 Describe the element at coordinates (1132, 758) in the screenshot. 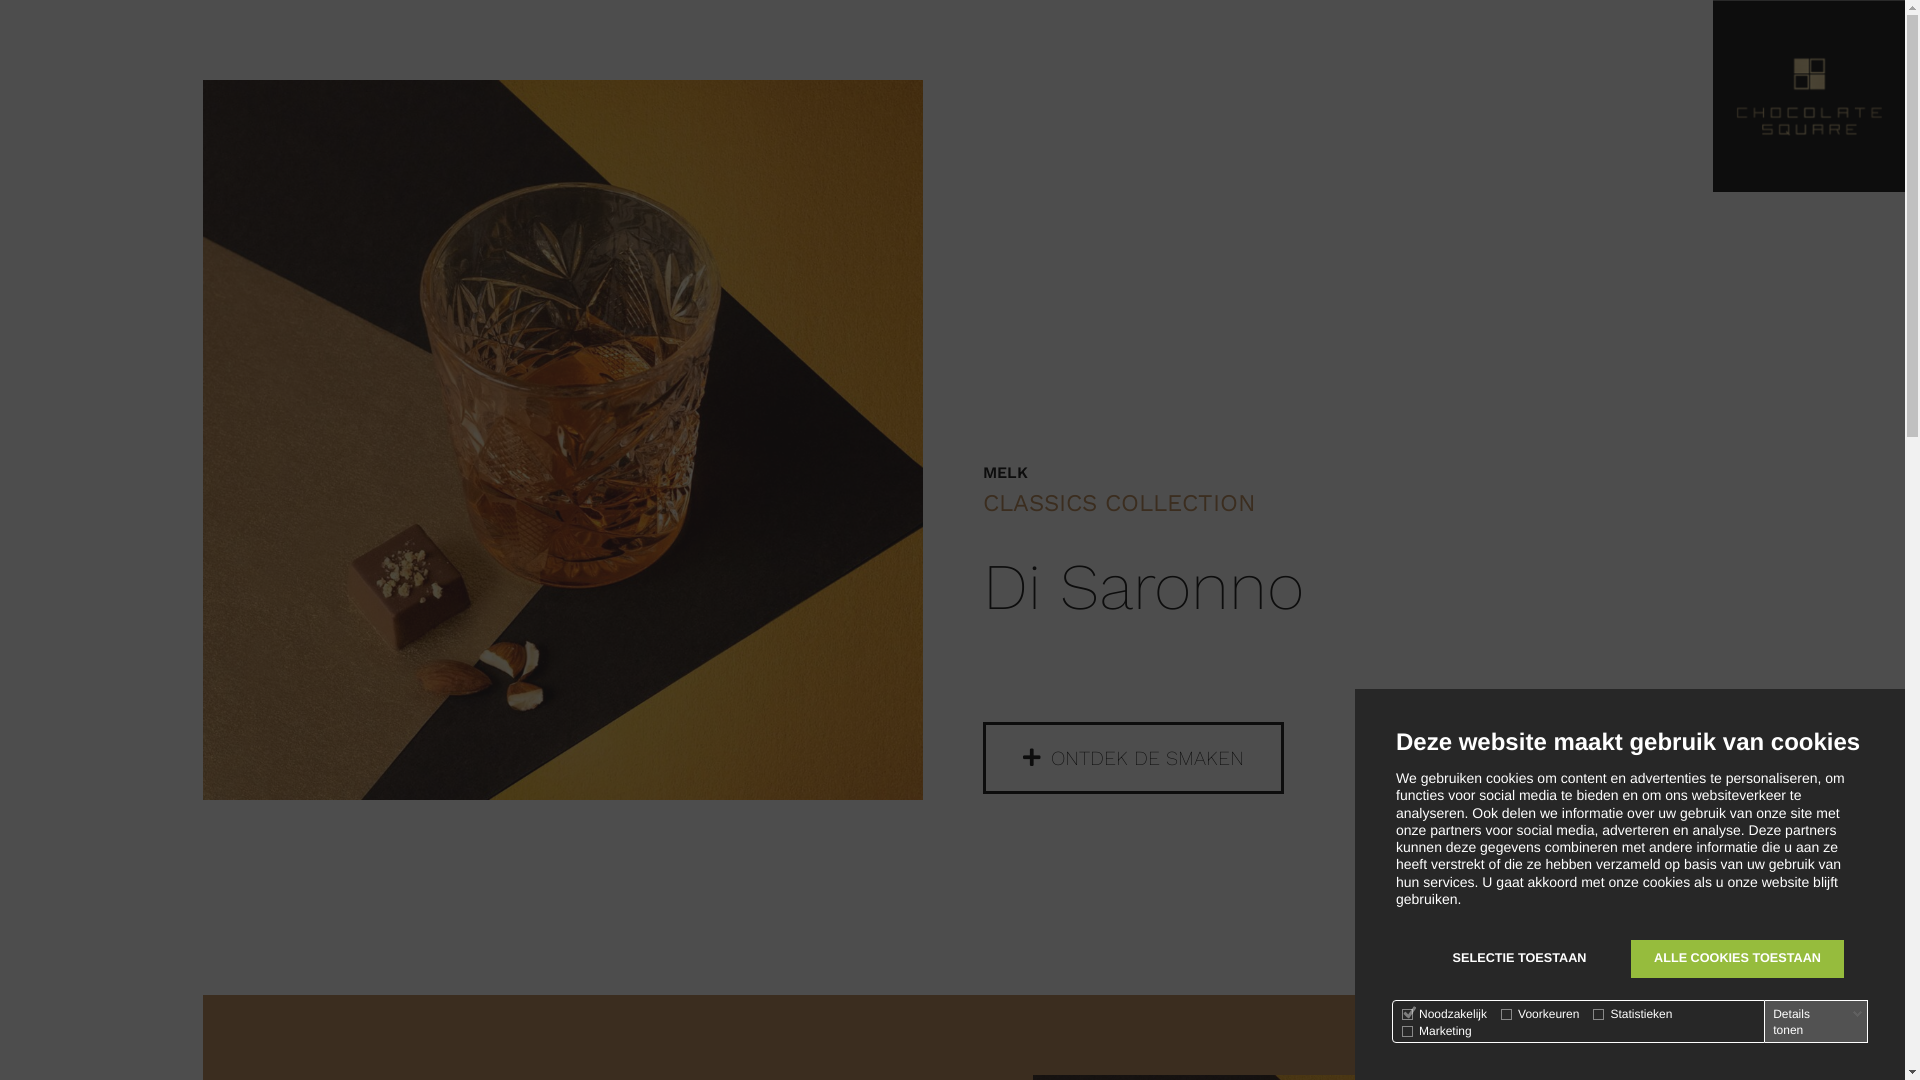

I see `ONTDEK DE SMAKEN` at that location.